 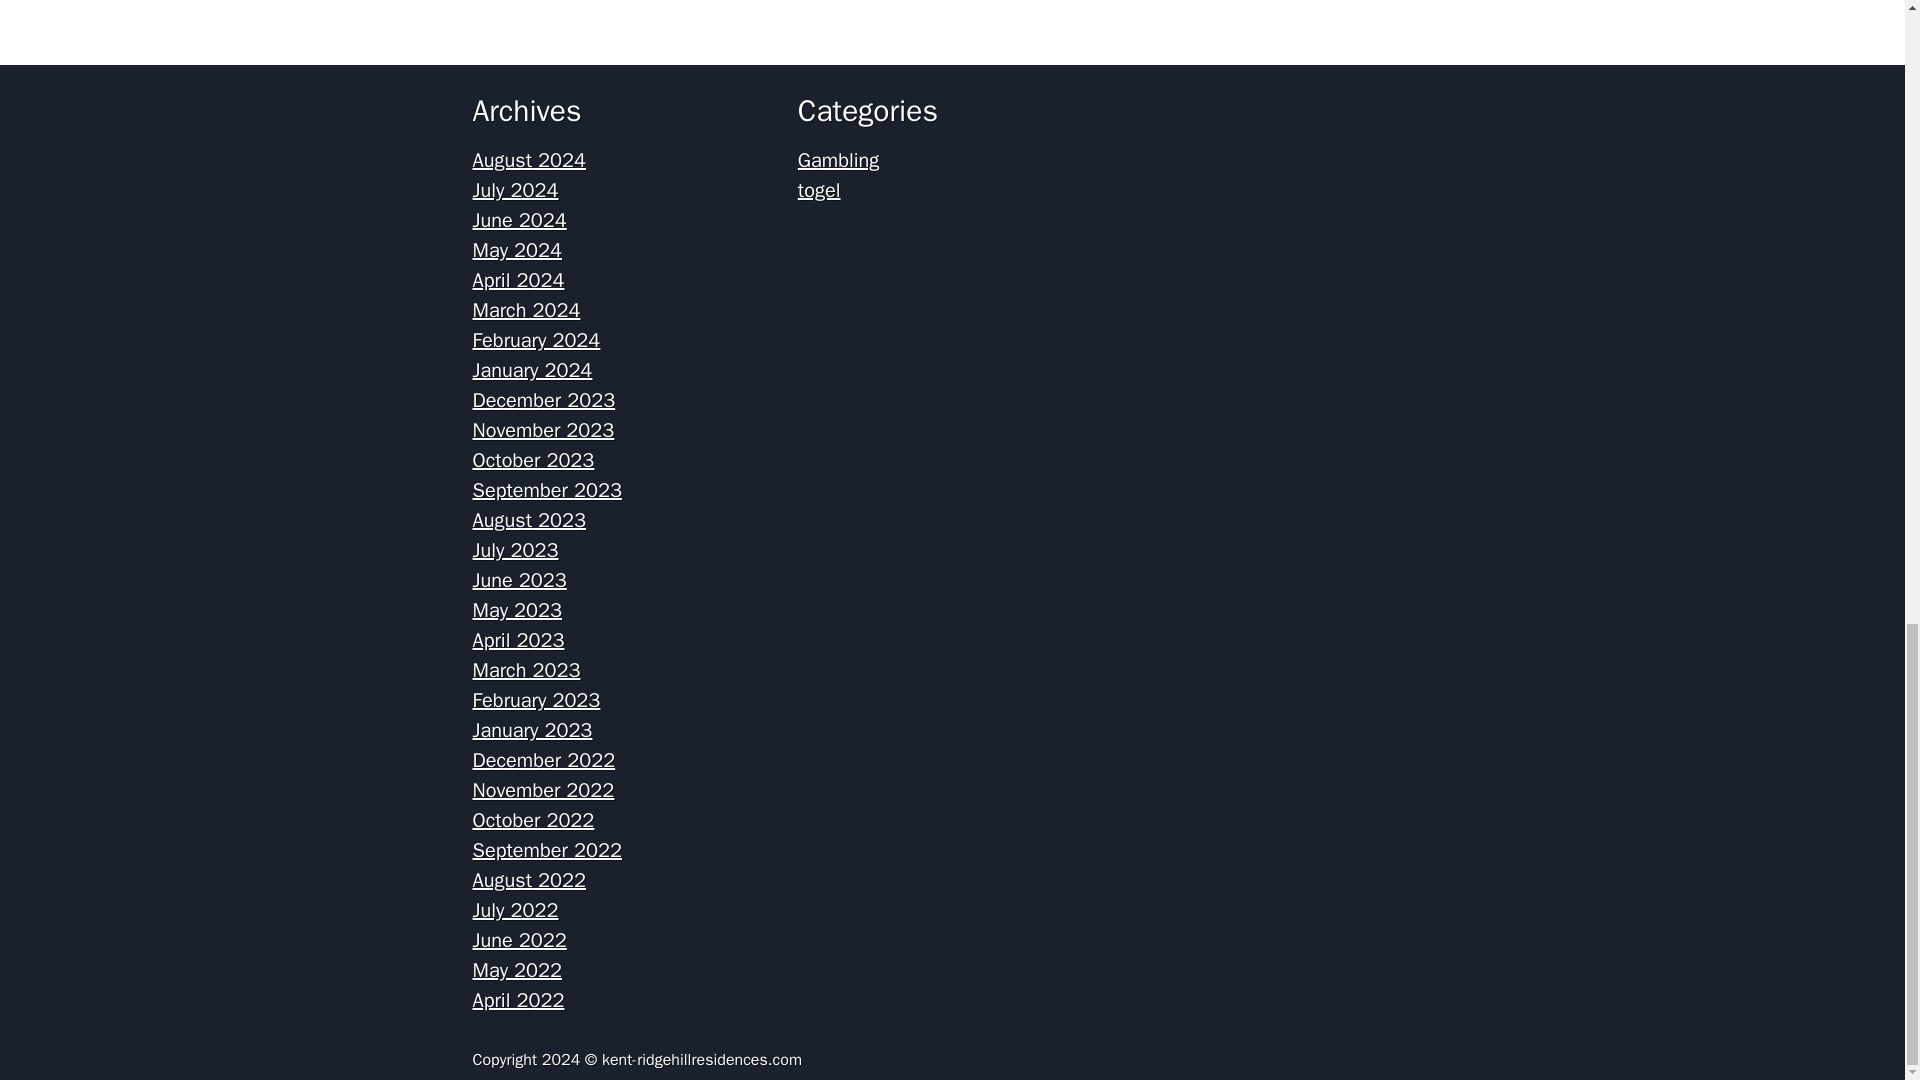 What do you see at coordinates (519, 580) in the screenshot?
I see `June 2023` at bounding box center [519, 580].